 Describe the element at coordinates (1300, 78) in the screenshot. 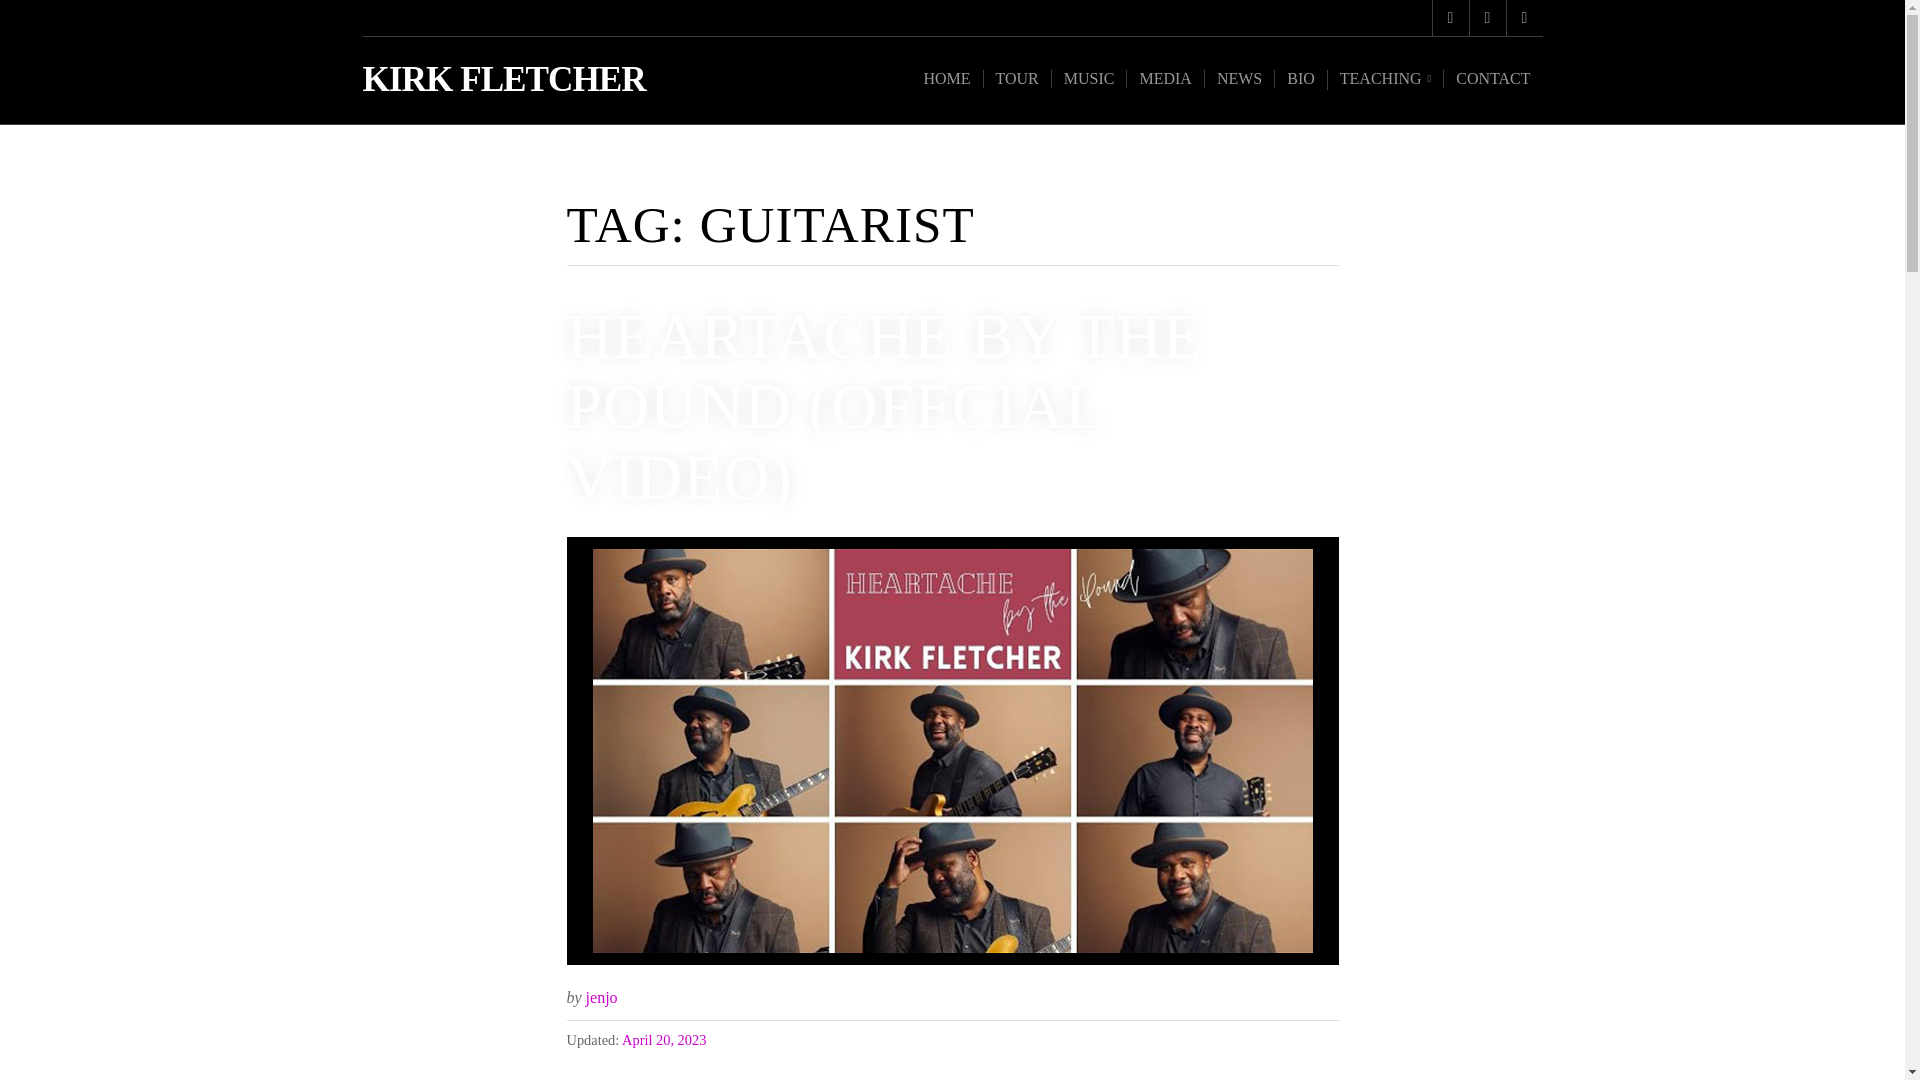

I see `BIO` at that location.